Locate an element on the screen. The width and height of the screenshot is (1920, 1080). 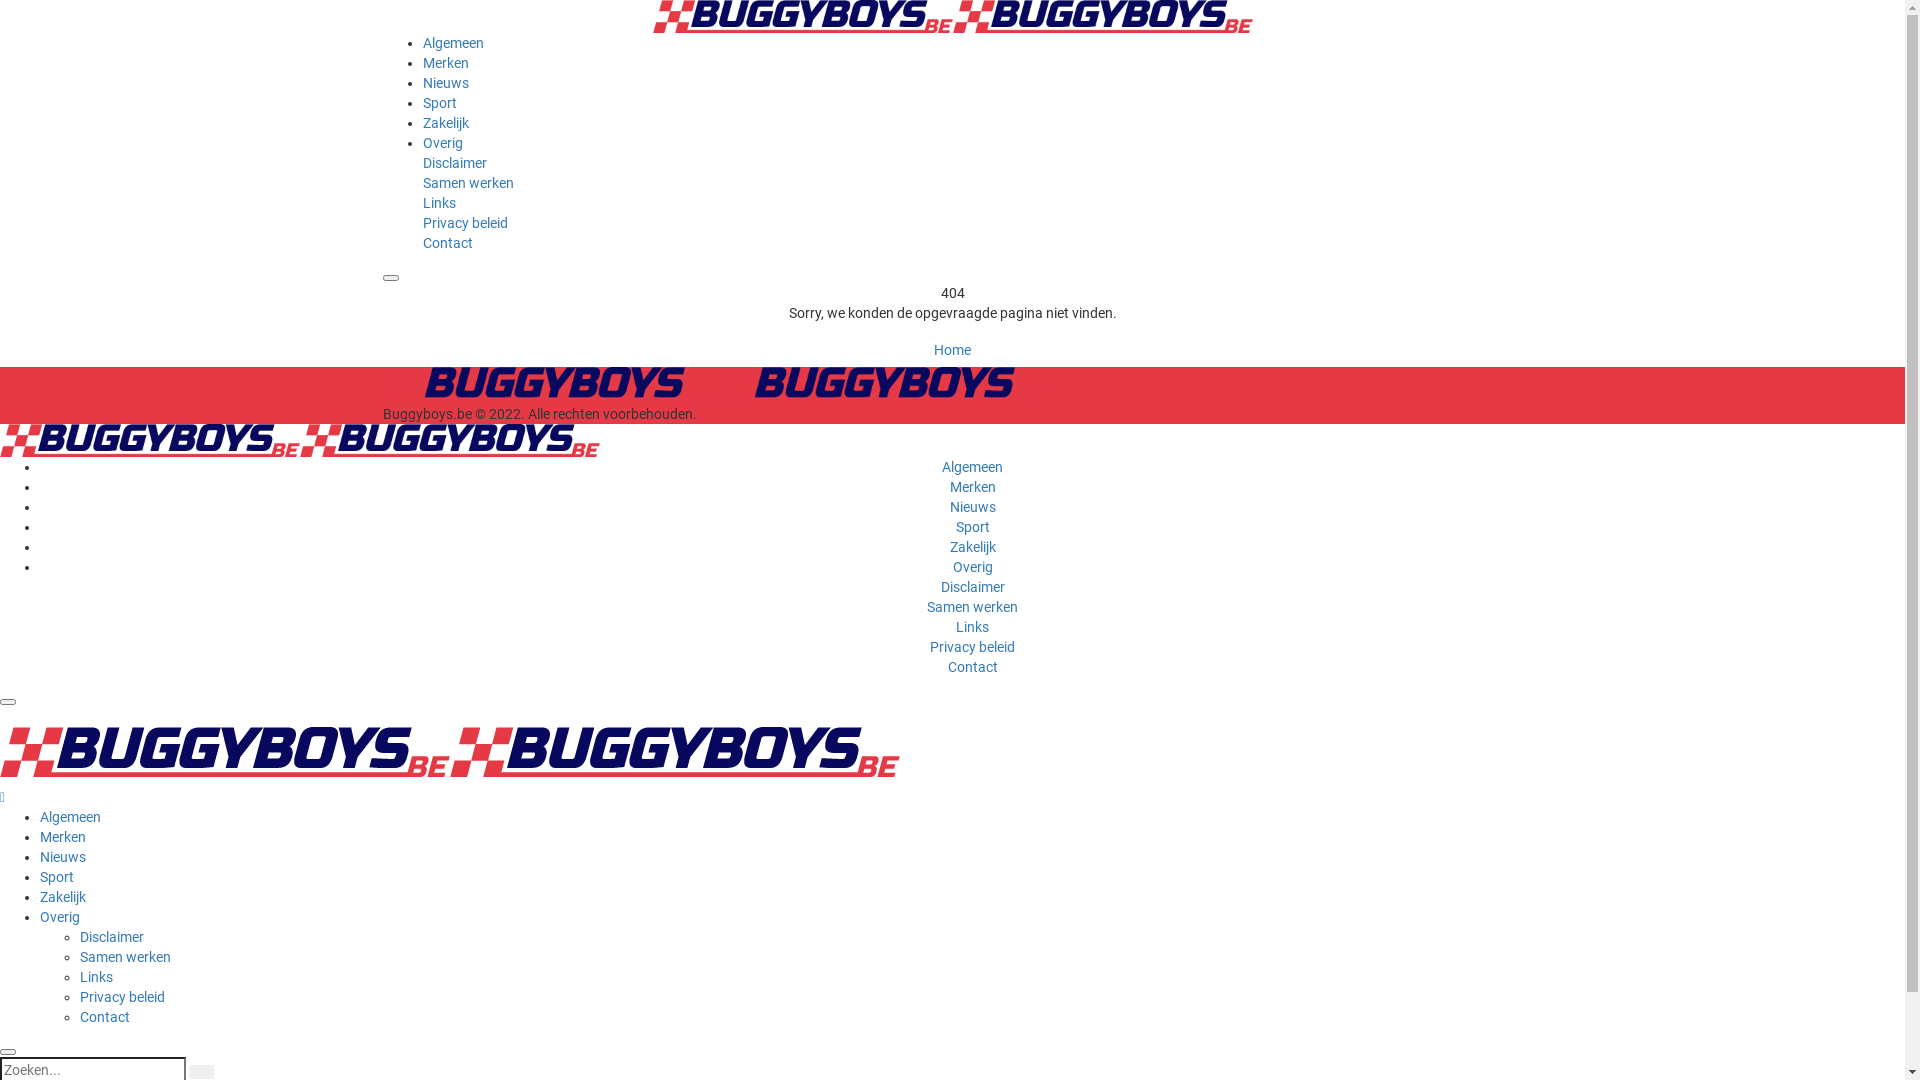
Merken is located at coordinates (445, 63).